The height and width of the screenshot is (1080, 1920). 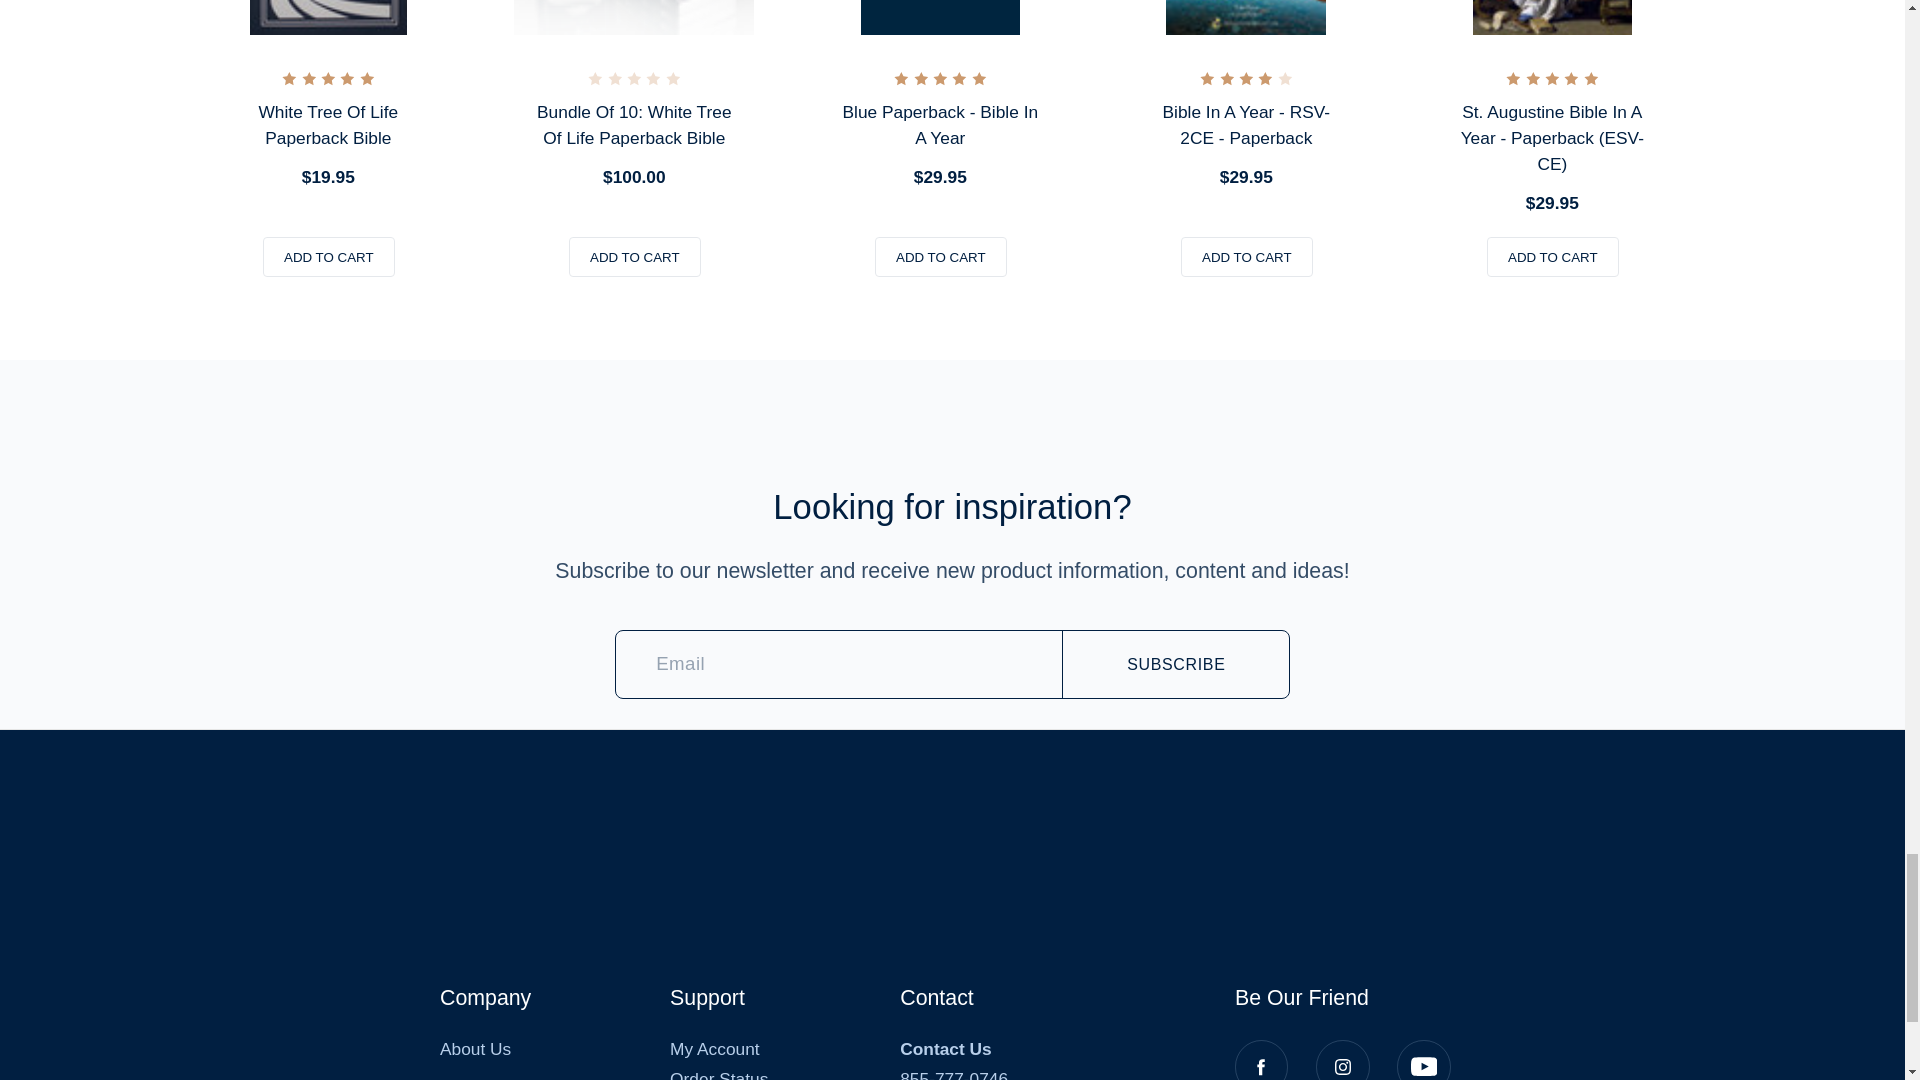 What do you see at coordinates (1245, 17) in the screenshot?
I see `Bible in a Year - RSV-2CE - Paperback` at bounding box center [1245, 17].